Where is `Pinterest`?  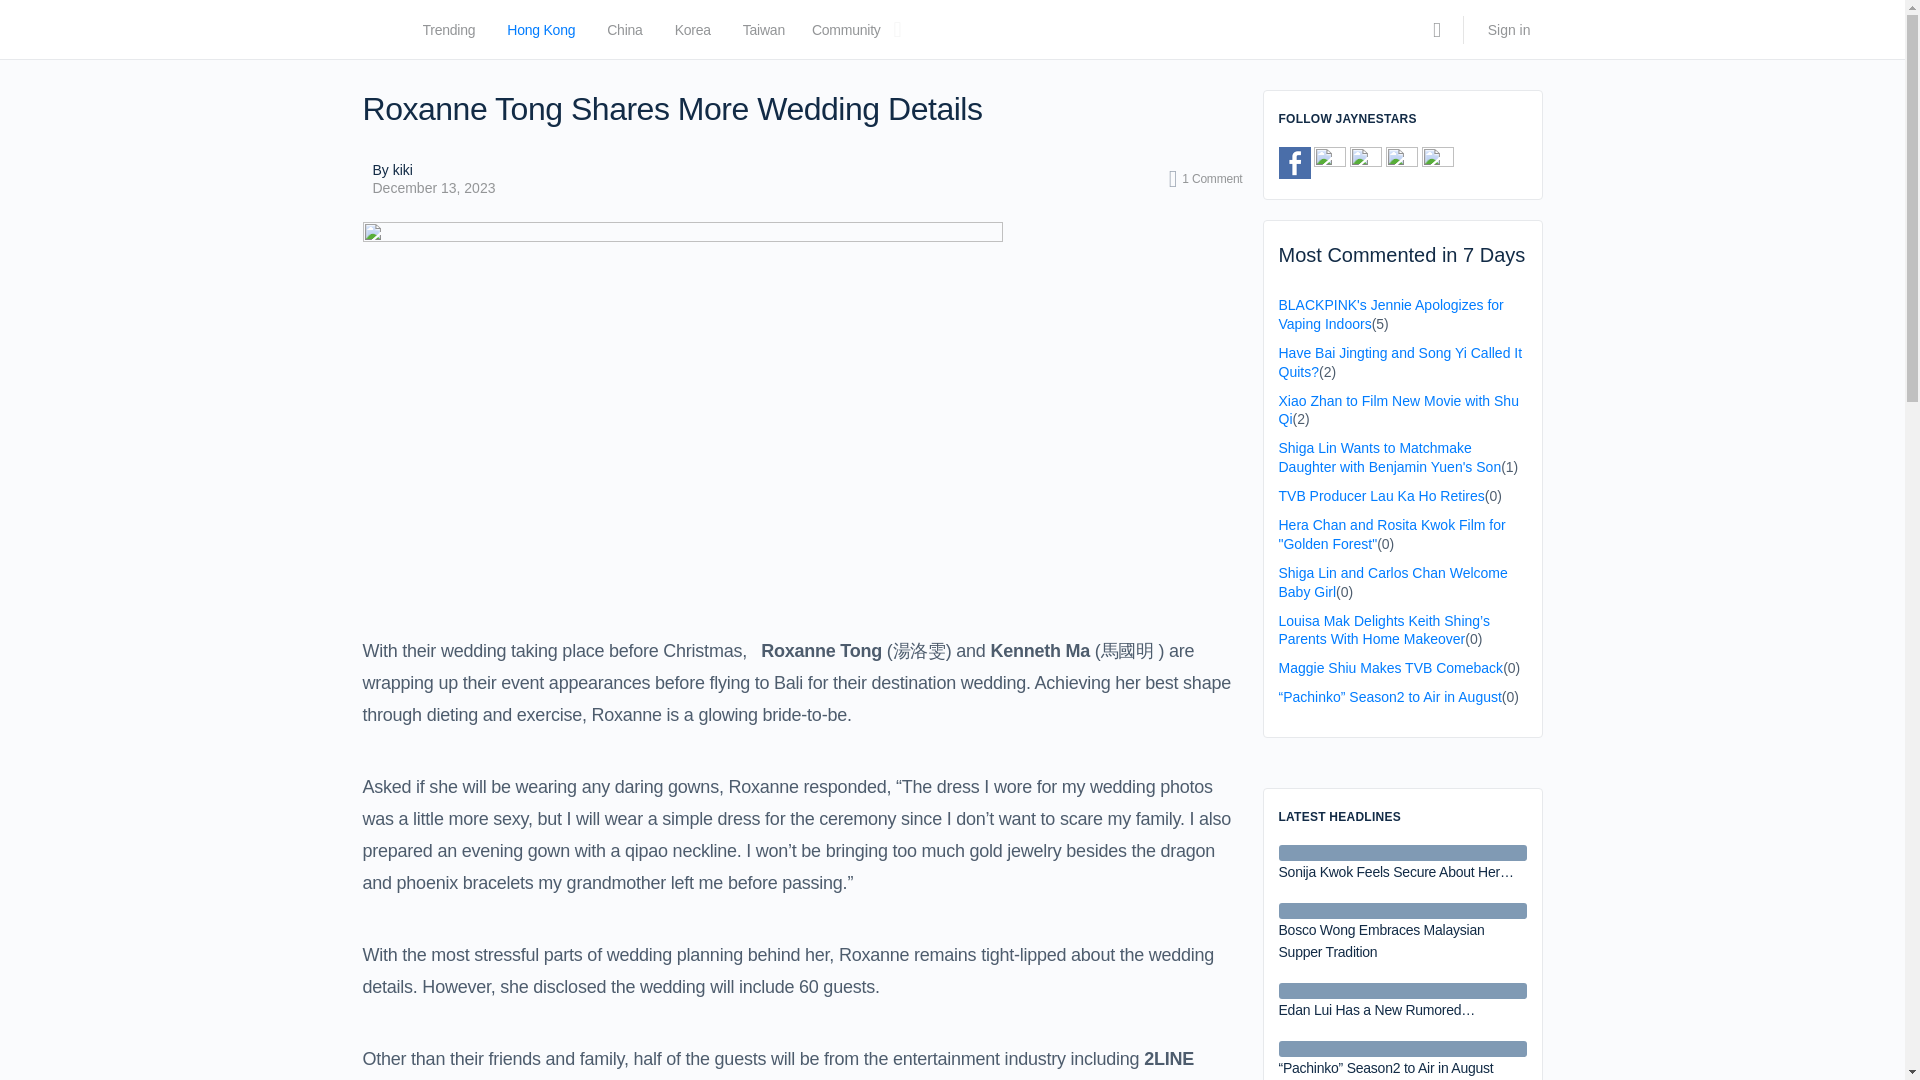 Pinterest is located at coordinates (1366, 162).